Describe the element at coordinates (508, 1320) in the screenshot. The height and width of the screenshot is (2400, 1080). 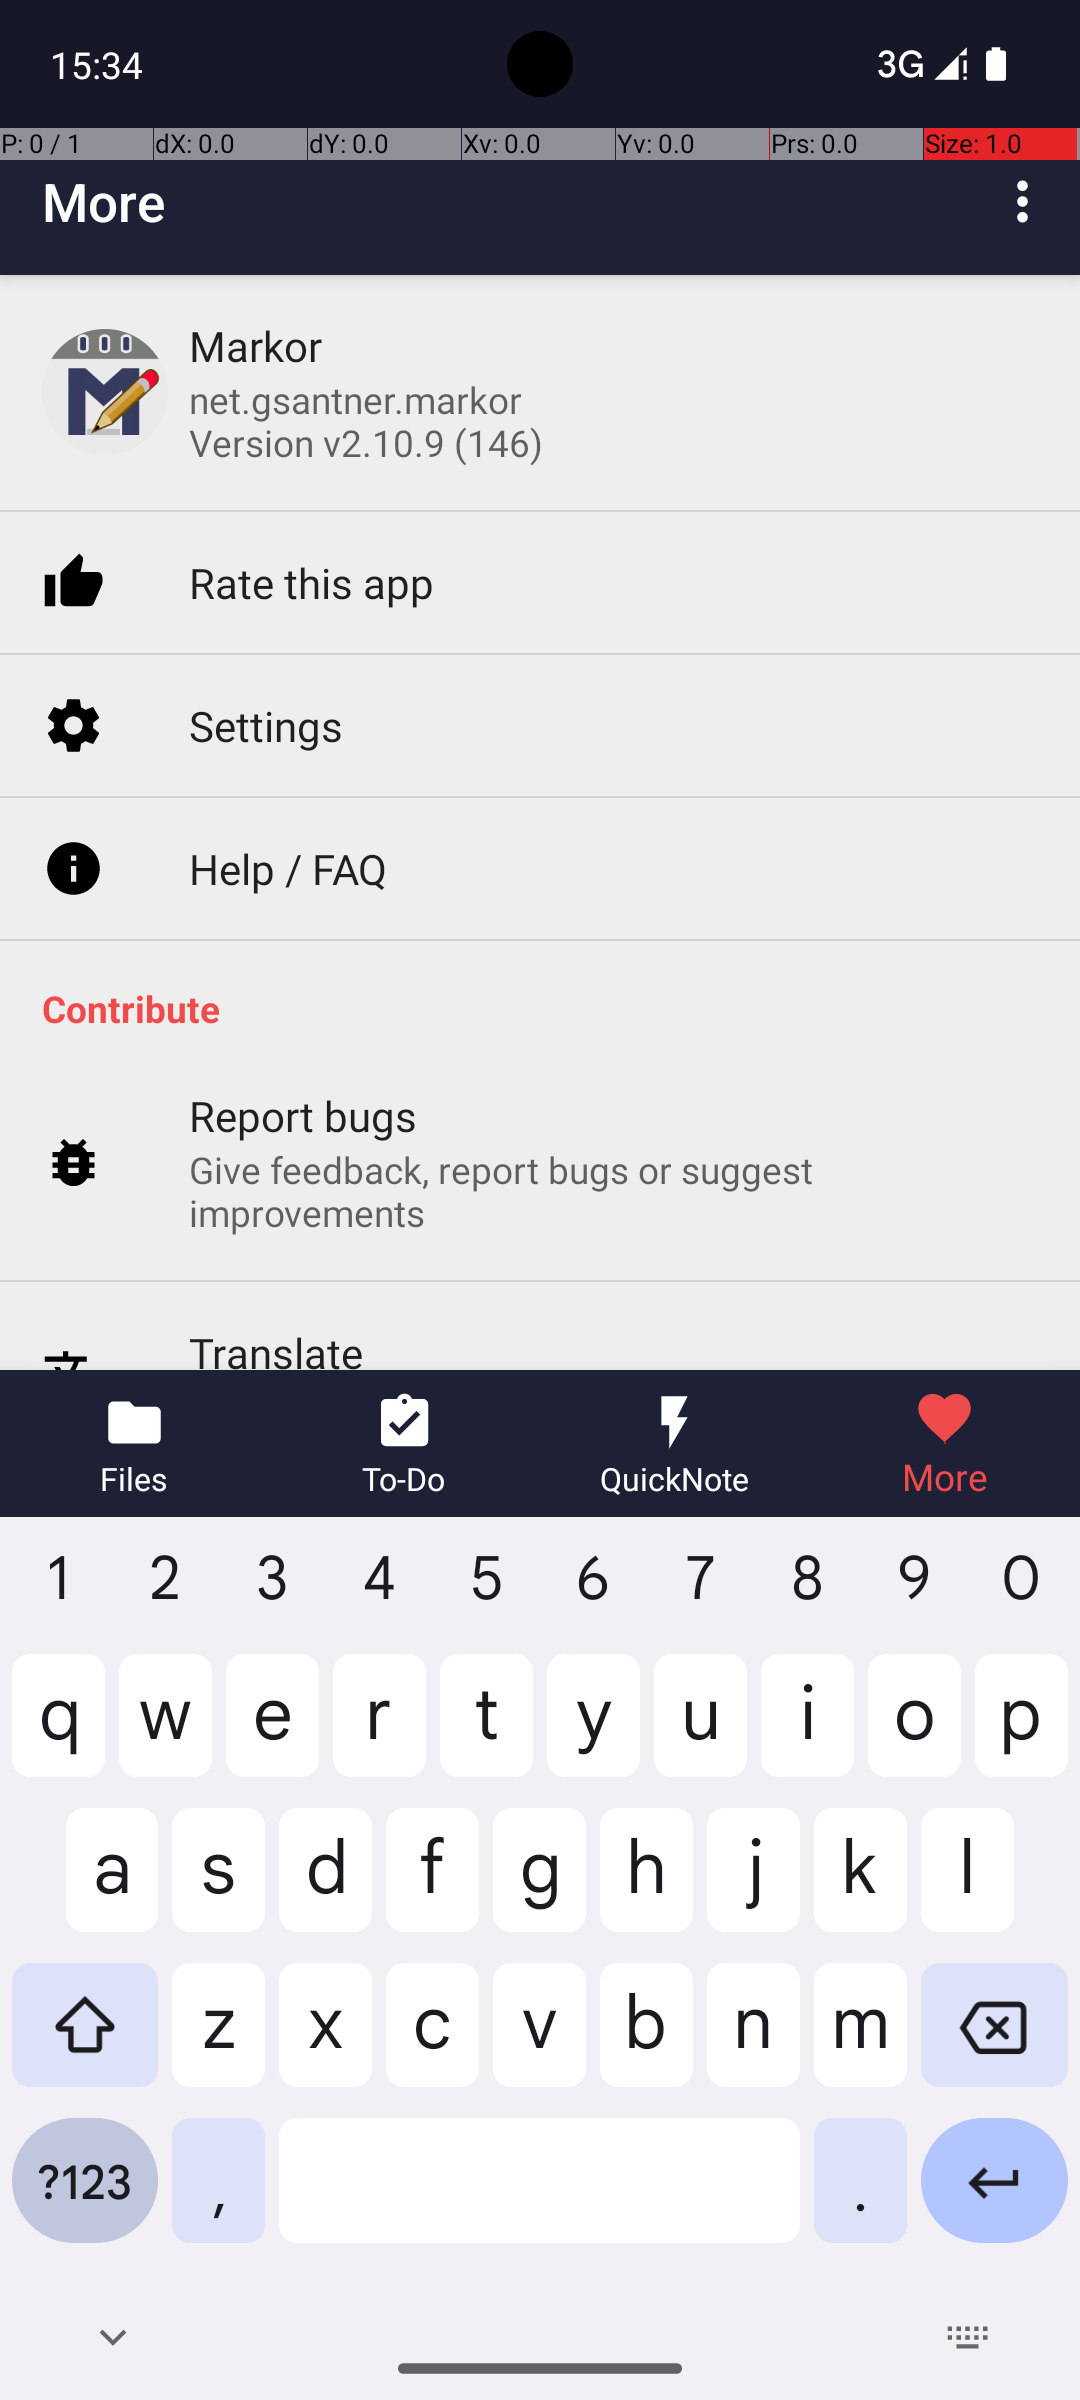
I see `Translate this app into other languages` at that location.